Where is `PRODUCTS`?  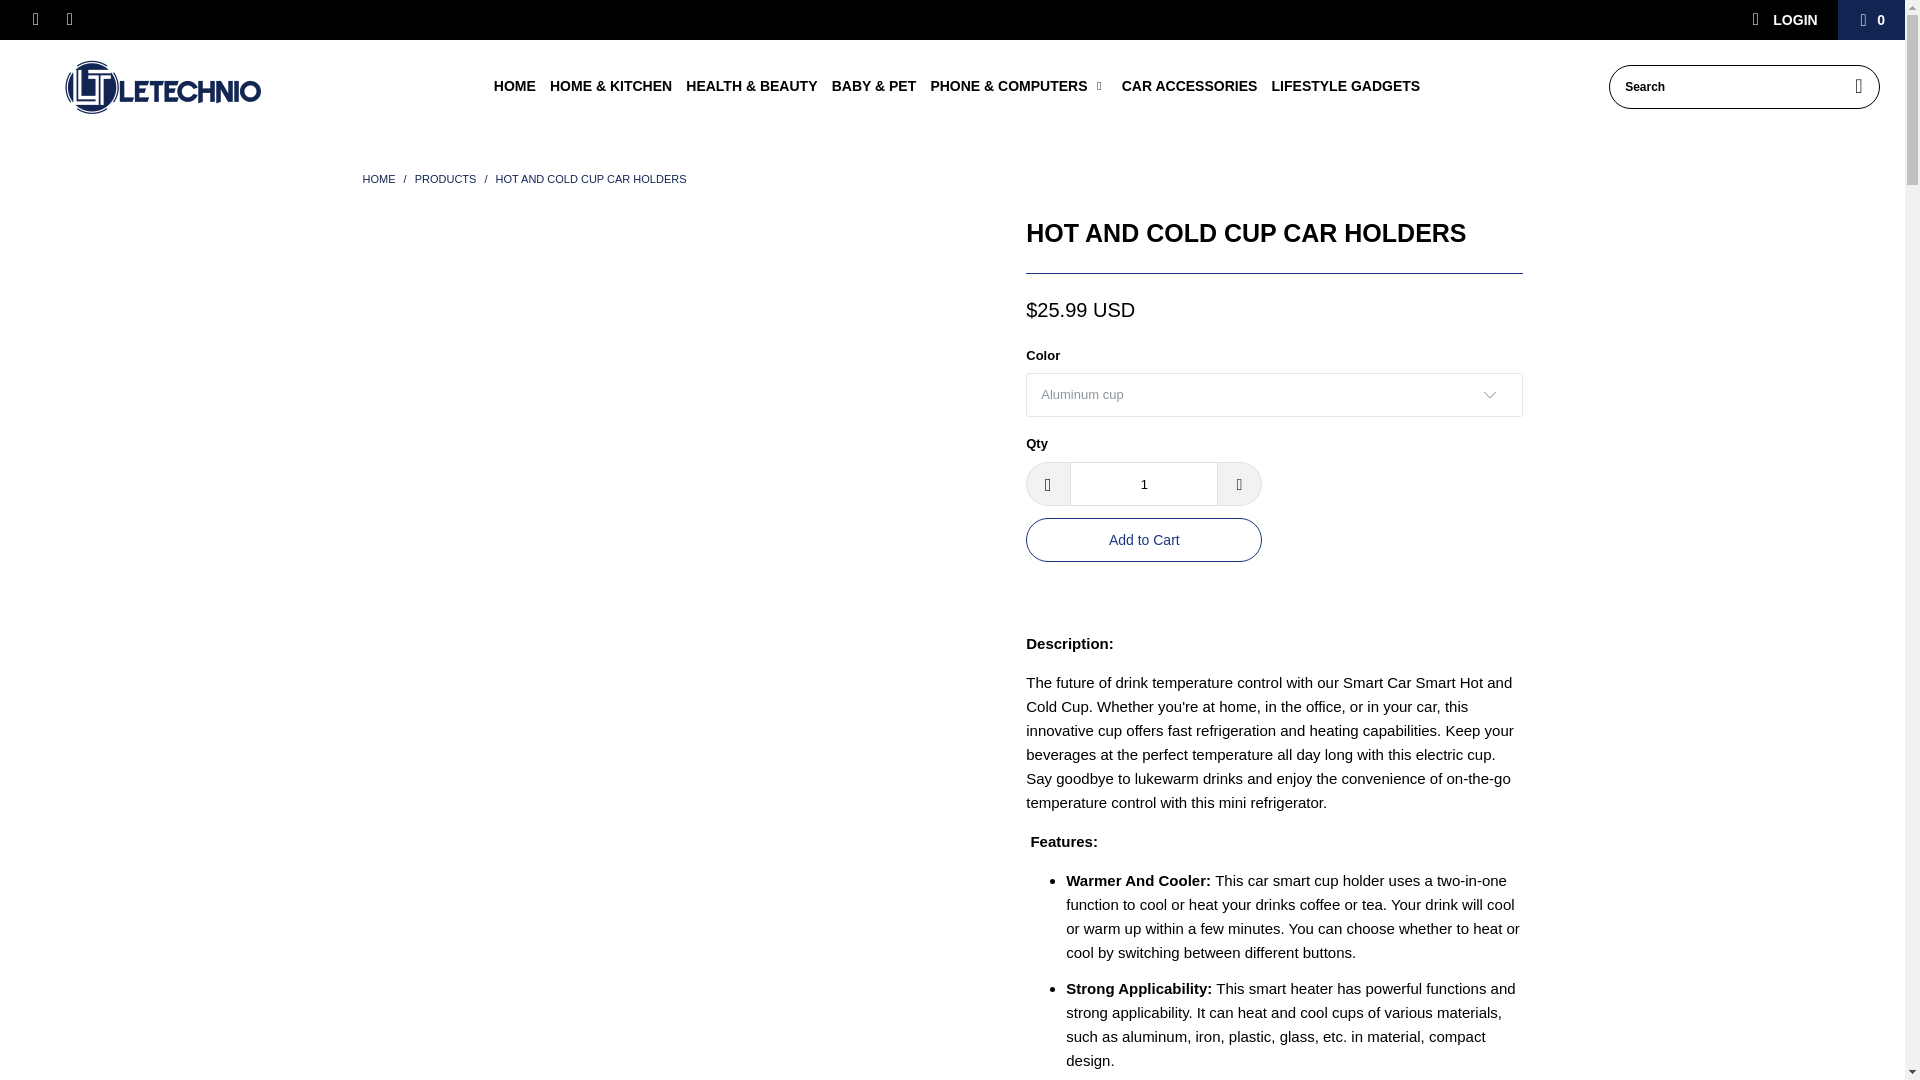 PRODUCTS is located at coordinates (447, 178).